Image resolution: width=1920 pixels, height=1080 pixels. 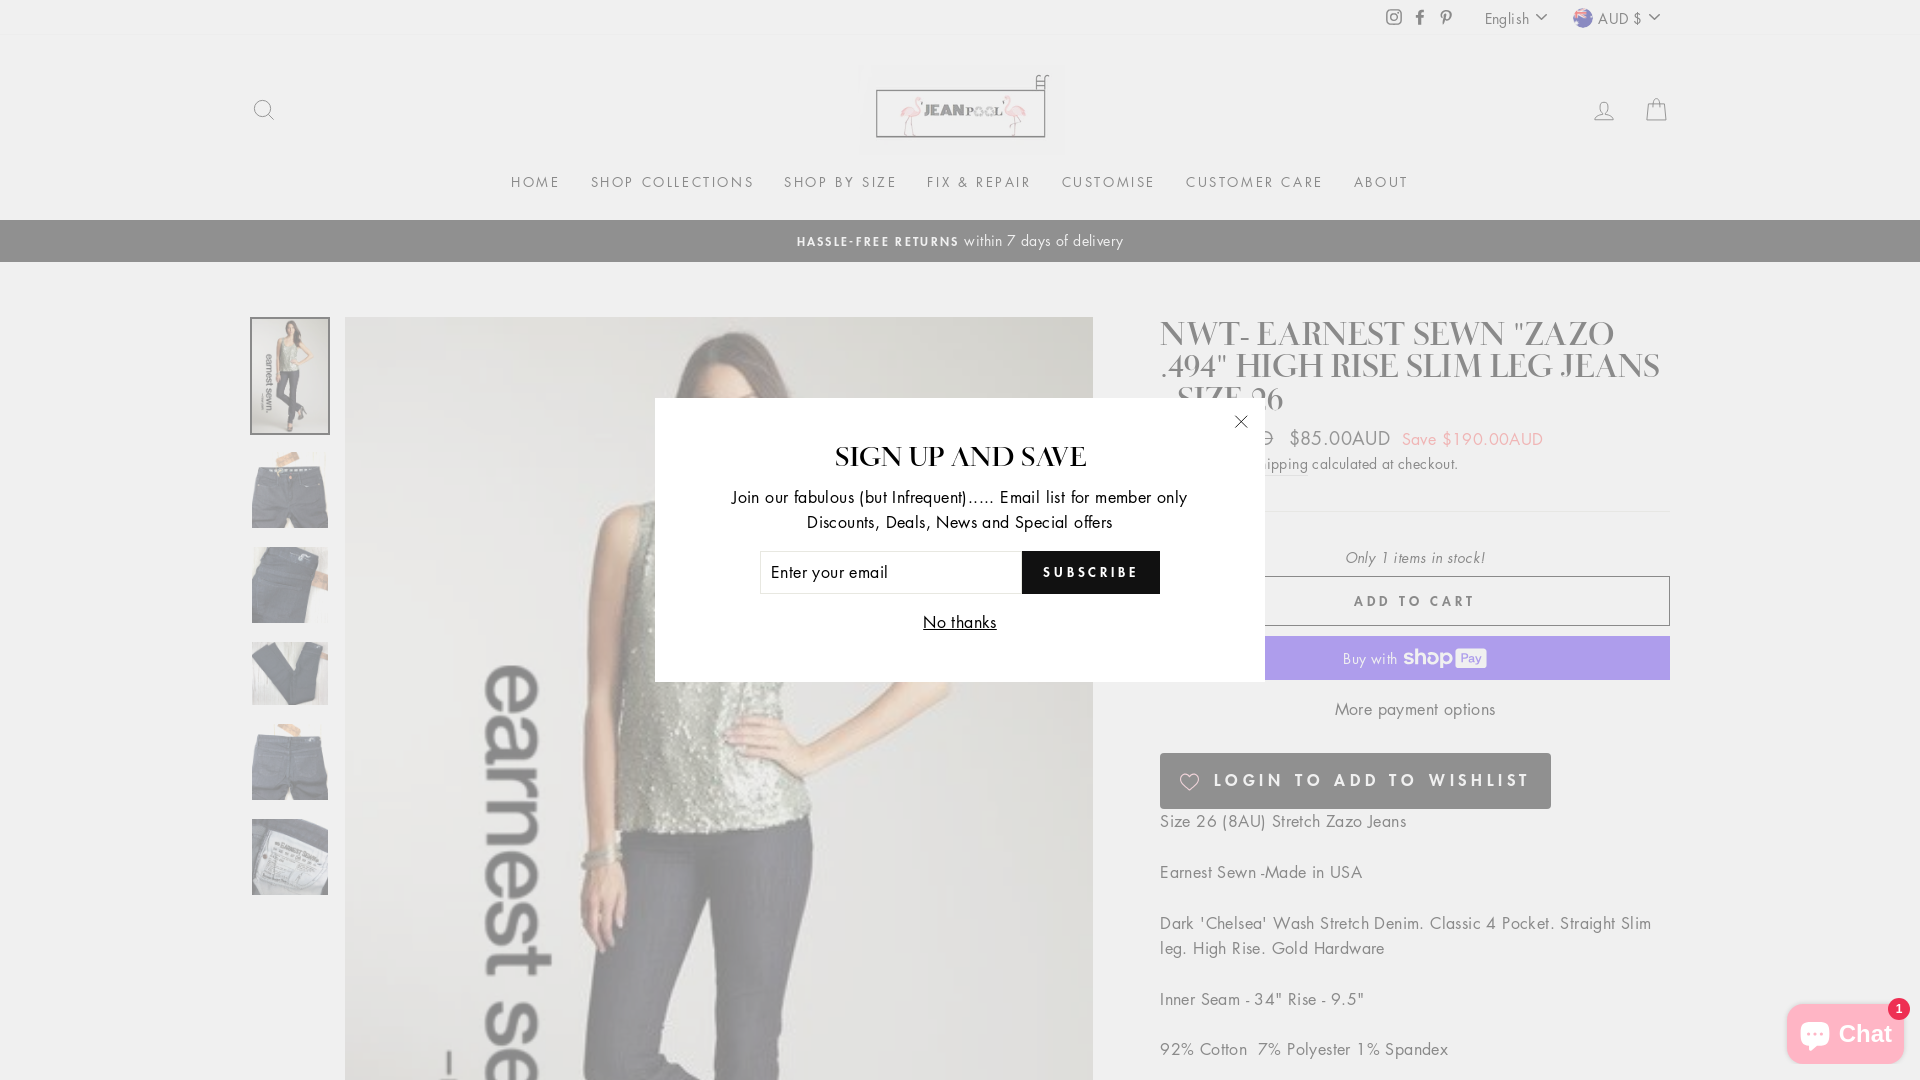 What do you see at coordinates (840, 183) in the screenshot?
I see `SHOP BY SIZE` at bounding box center [840, 183].